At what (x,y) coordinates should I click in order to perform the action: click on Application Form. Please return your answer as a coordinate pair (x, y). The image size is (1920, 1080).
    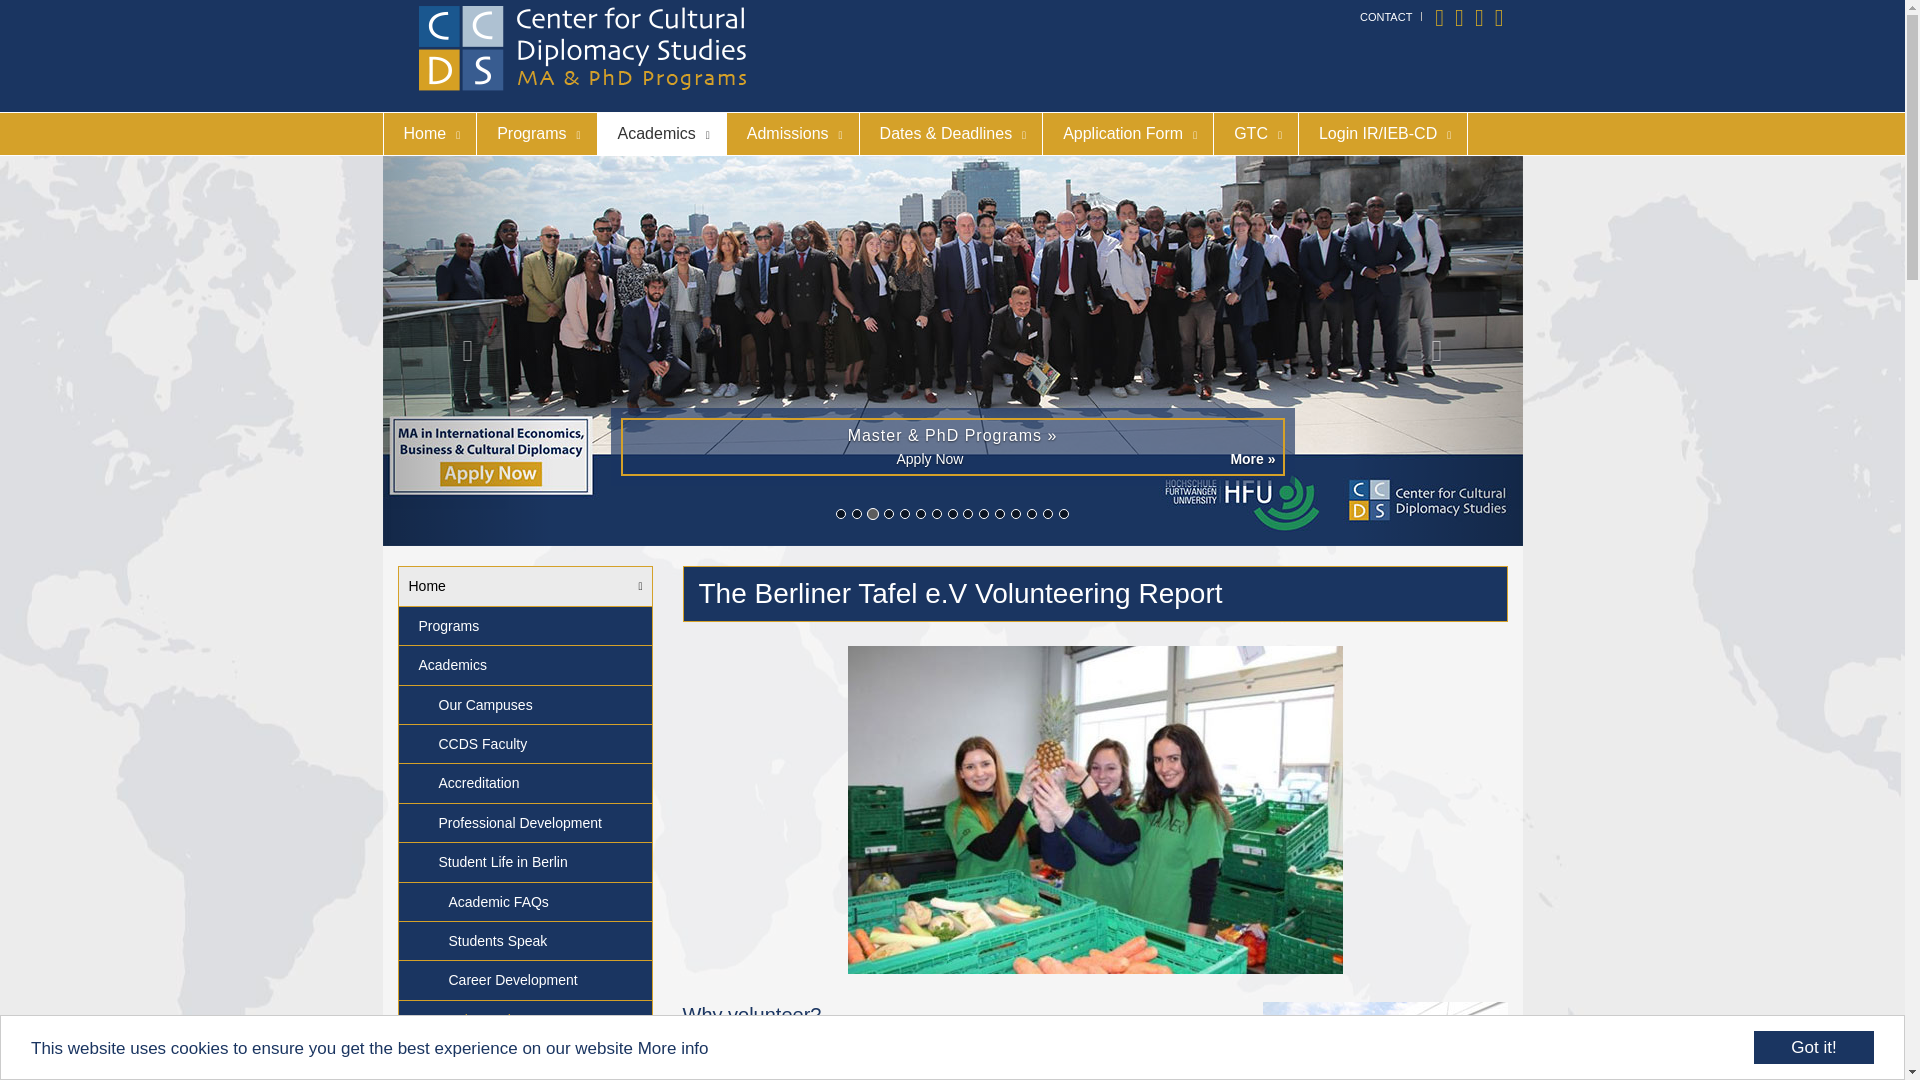
    Looking at the image, I should click on (1128, 134).